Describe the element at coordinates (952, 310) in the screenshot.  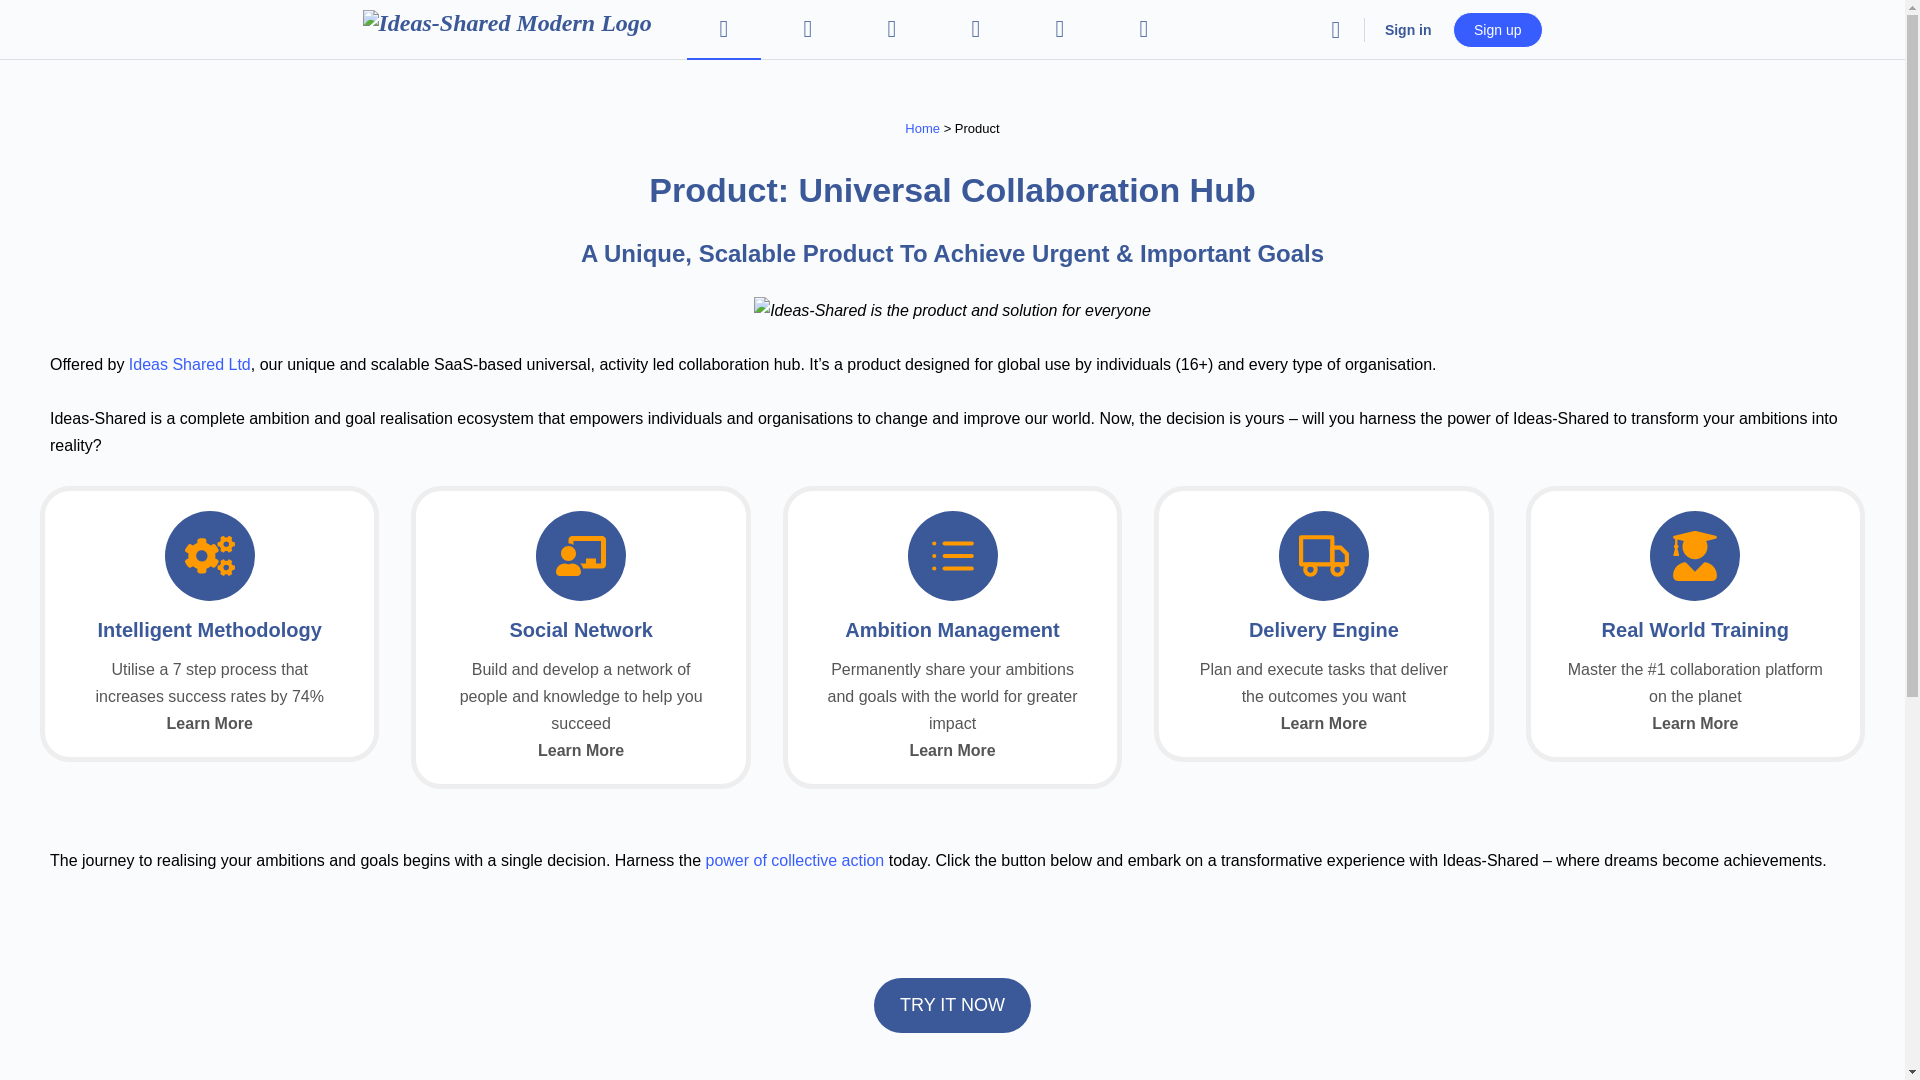
I see `Product` at that location.